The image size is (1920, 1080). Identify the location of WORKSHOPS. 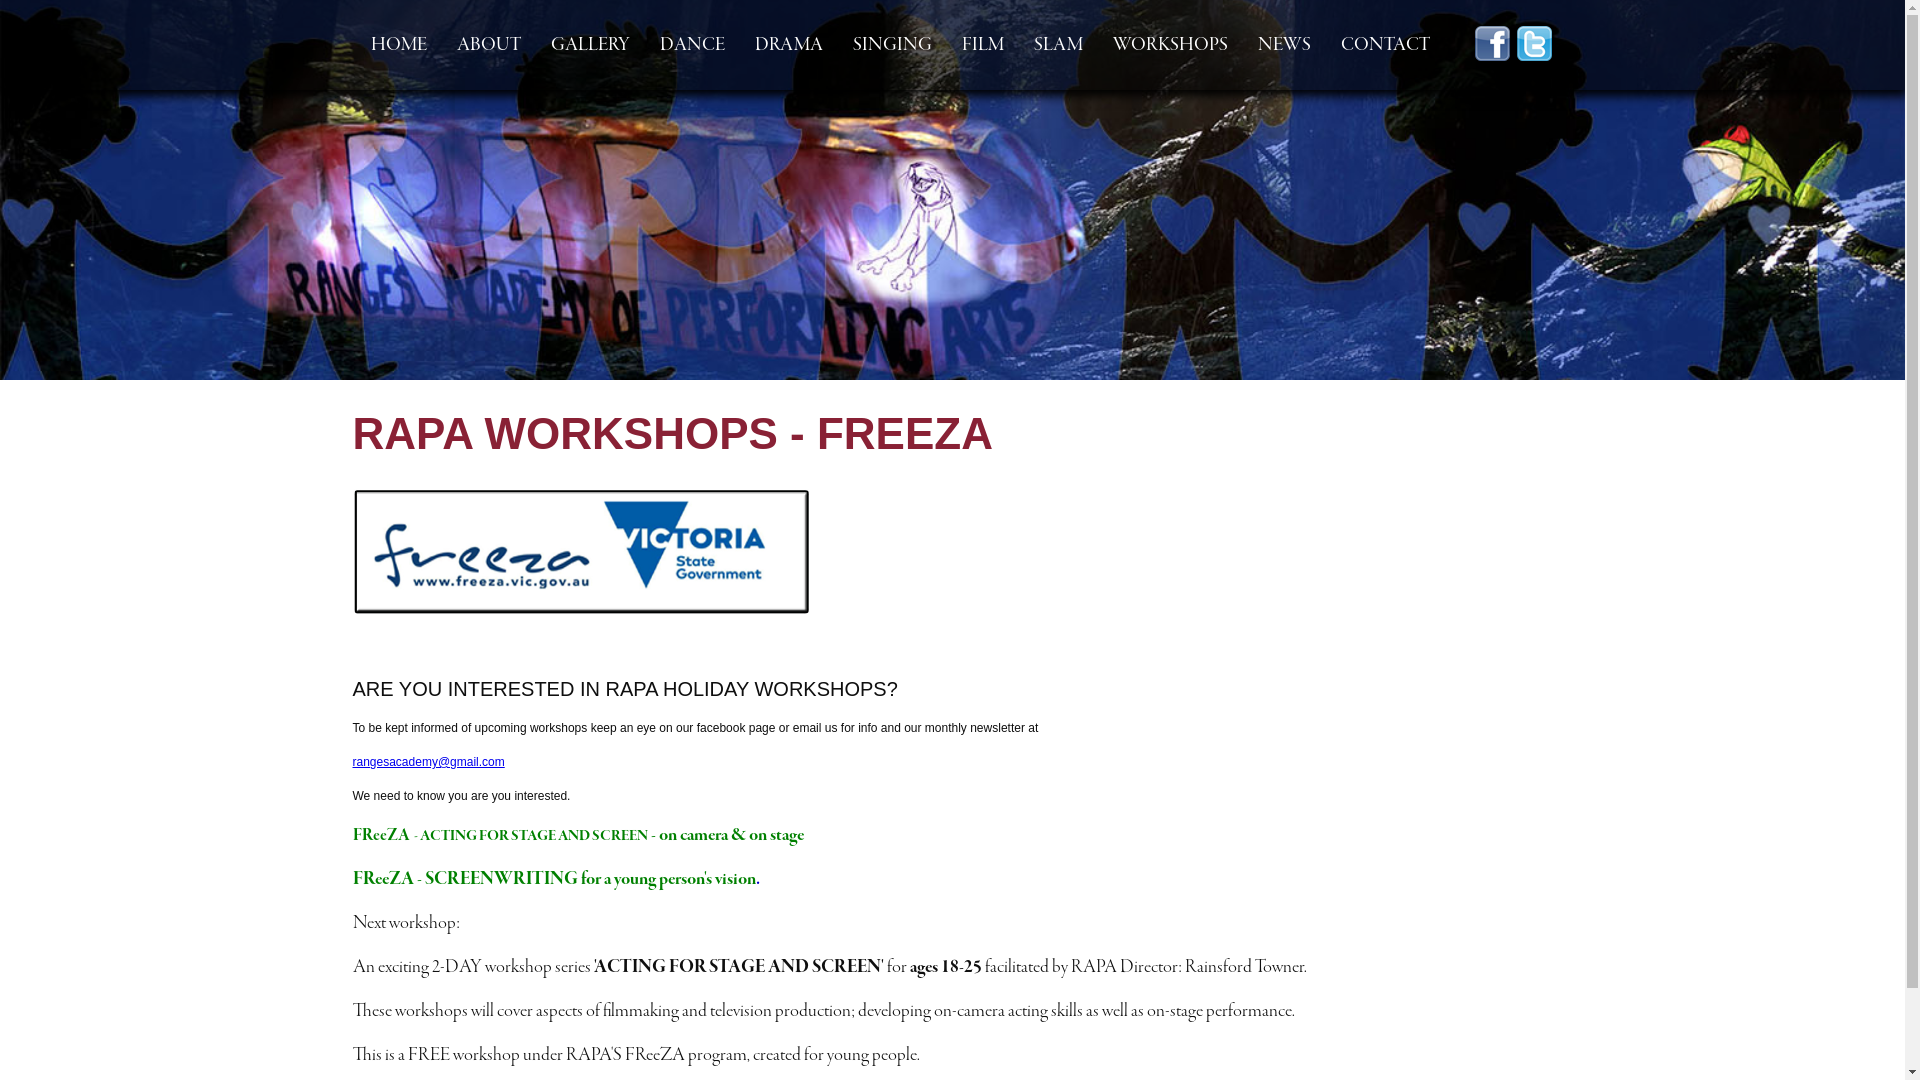
(1170, 45).